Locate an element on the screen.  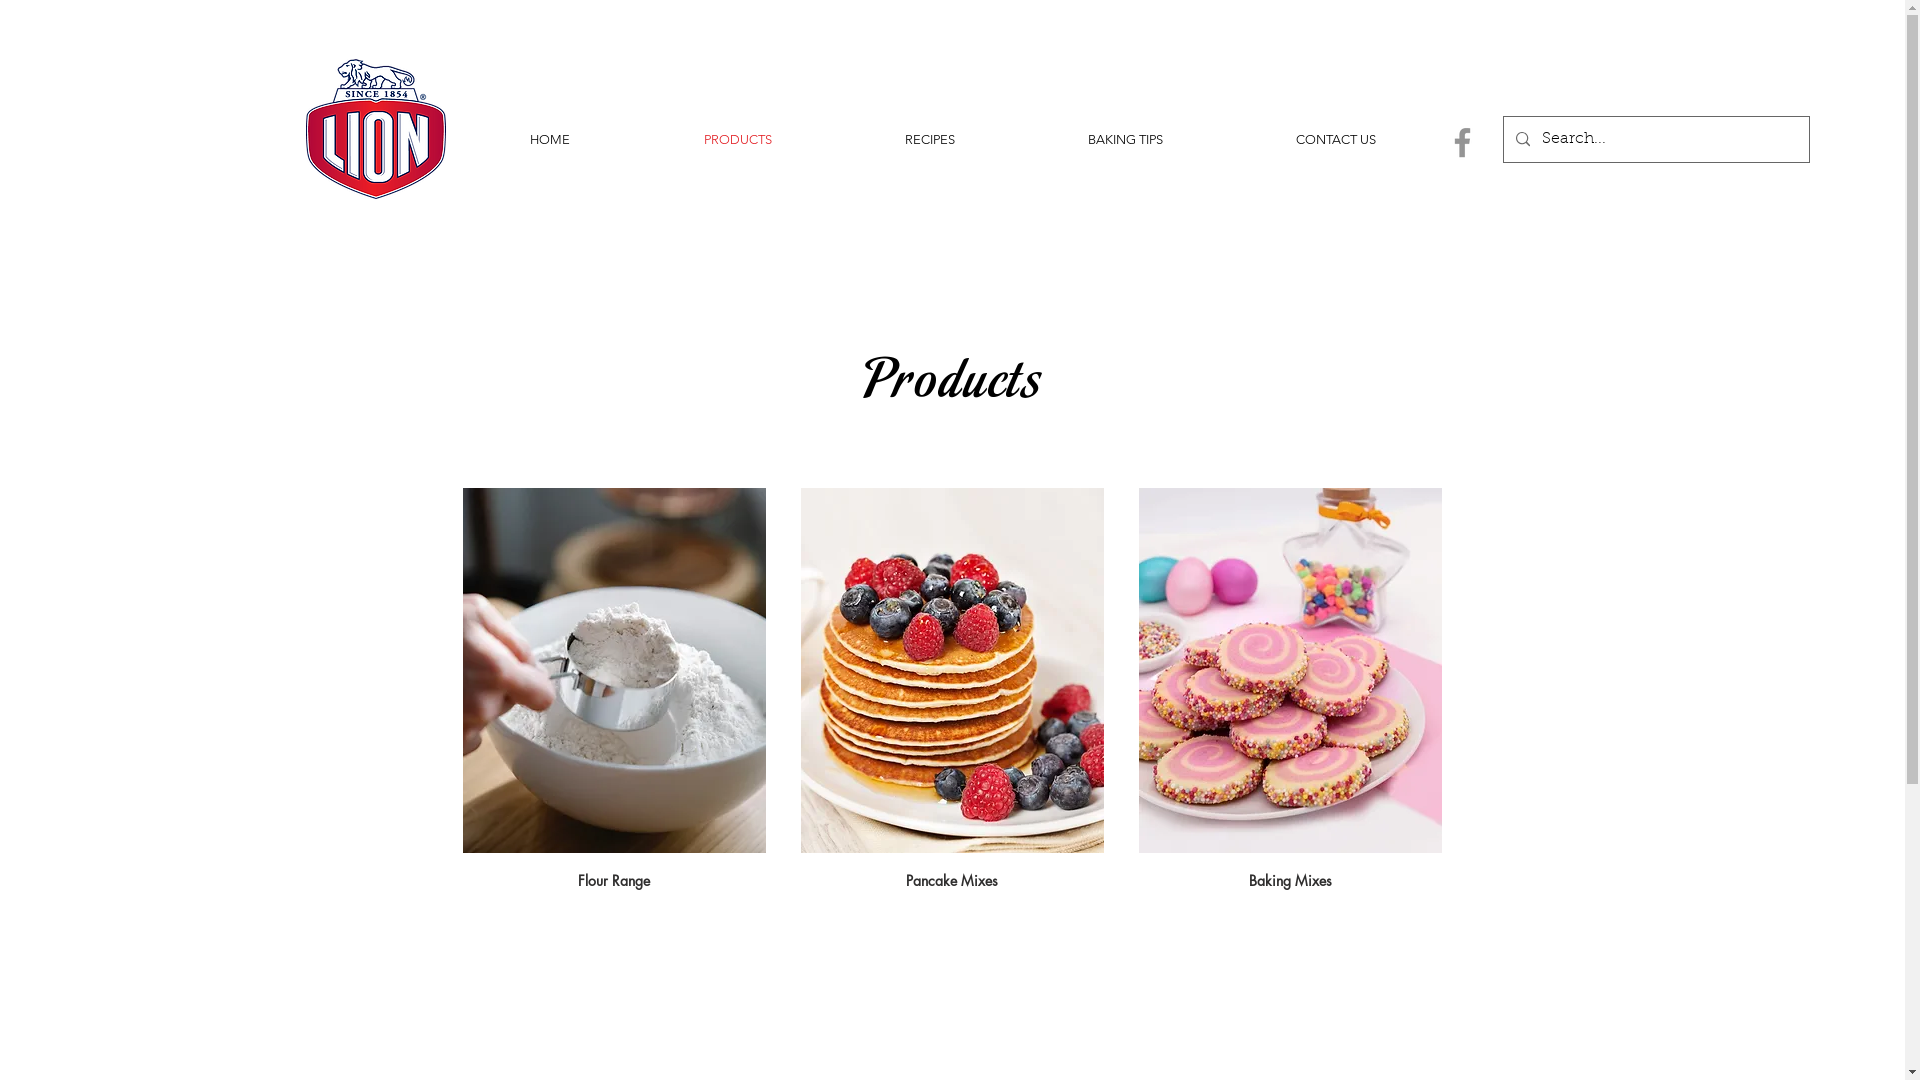
CONTACT US is located at coordinates (1336, 140).